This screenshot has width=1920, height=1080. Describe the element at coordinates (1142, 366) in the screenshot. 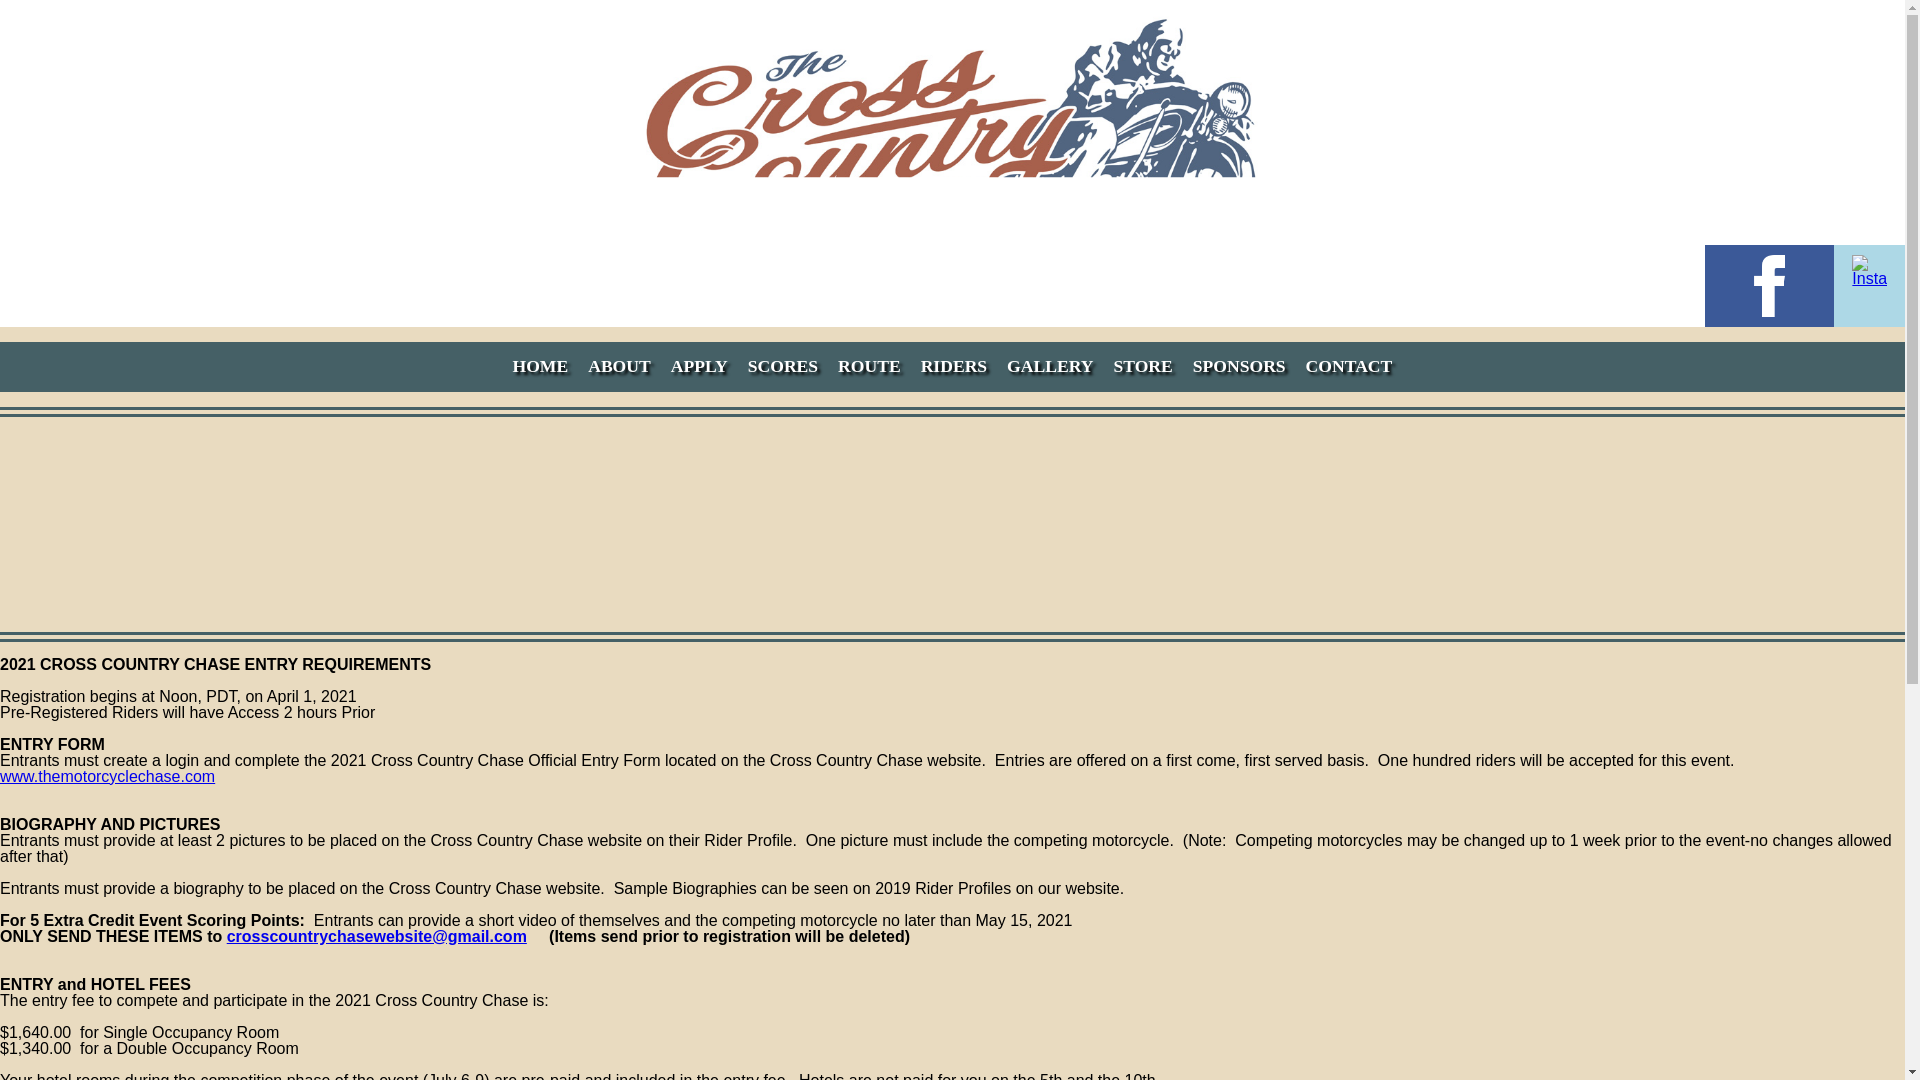

I see `STORE` at that location.